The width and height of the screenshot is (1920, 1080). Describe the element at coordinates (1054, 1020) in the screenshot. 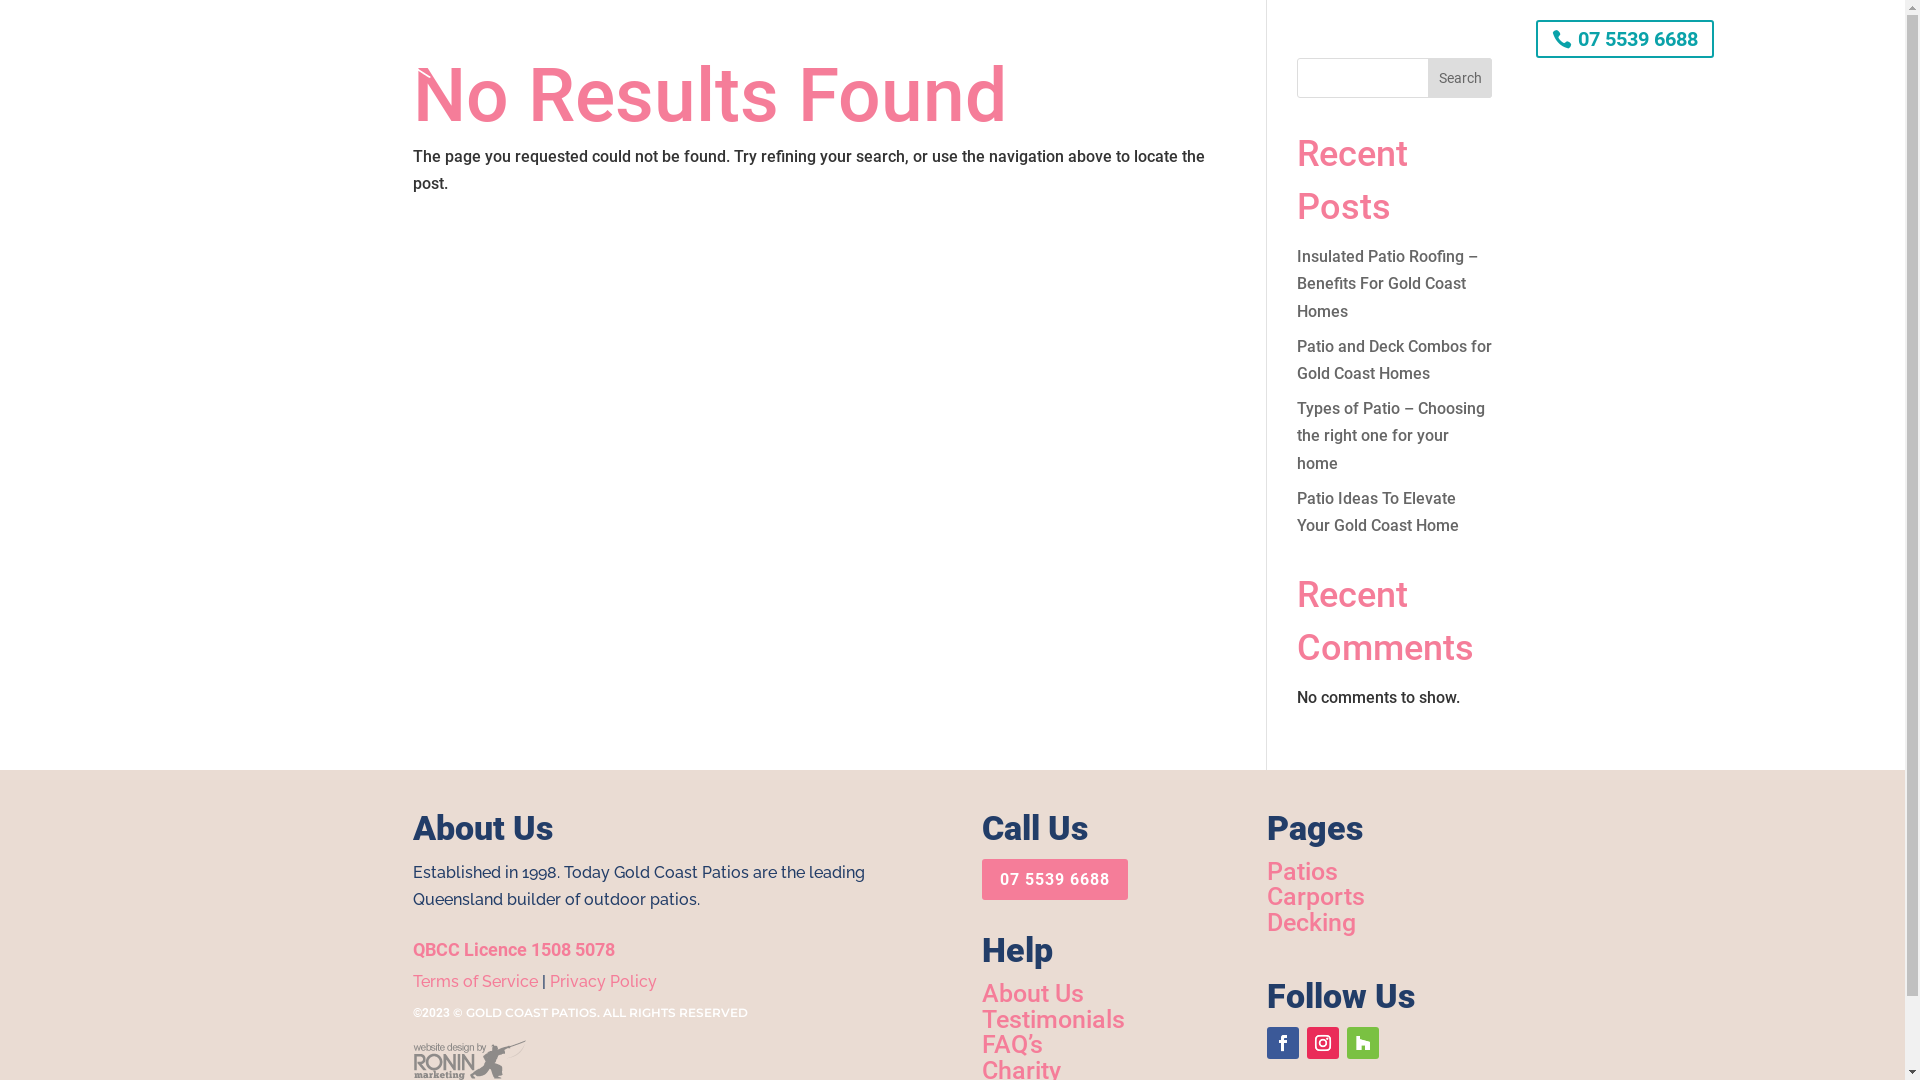

I see `Testimonials` at that location.